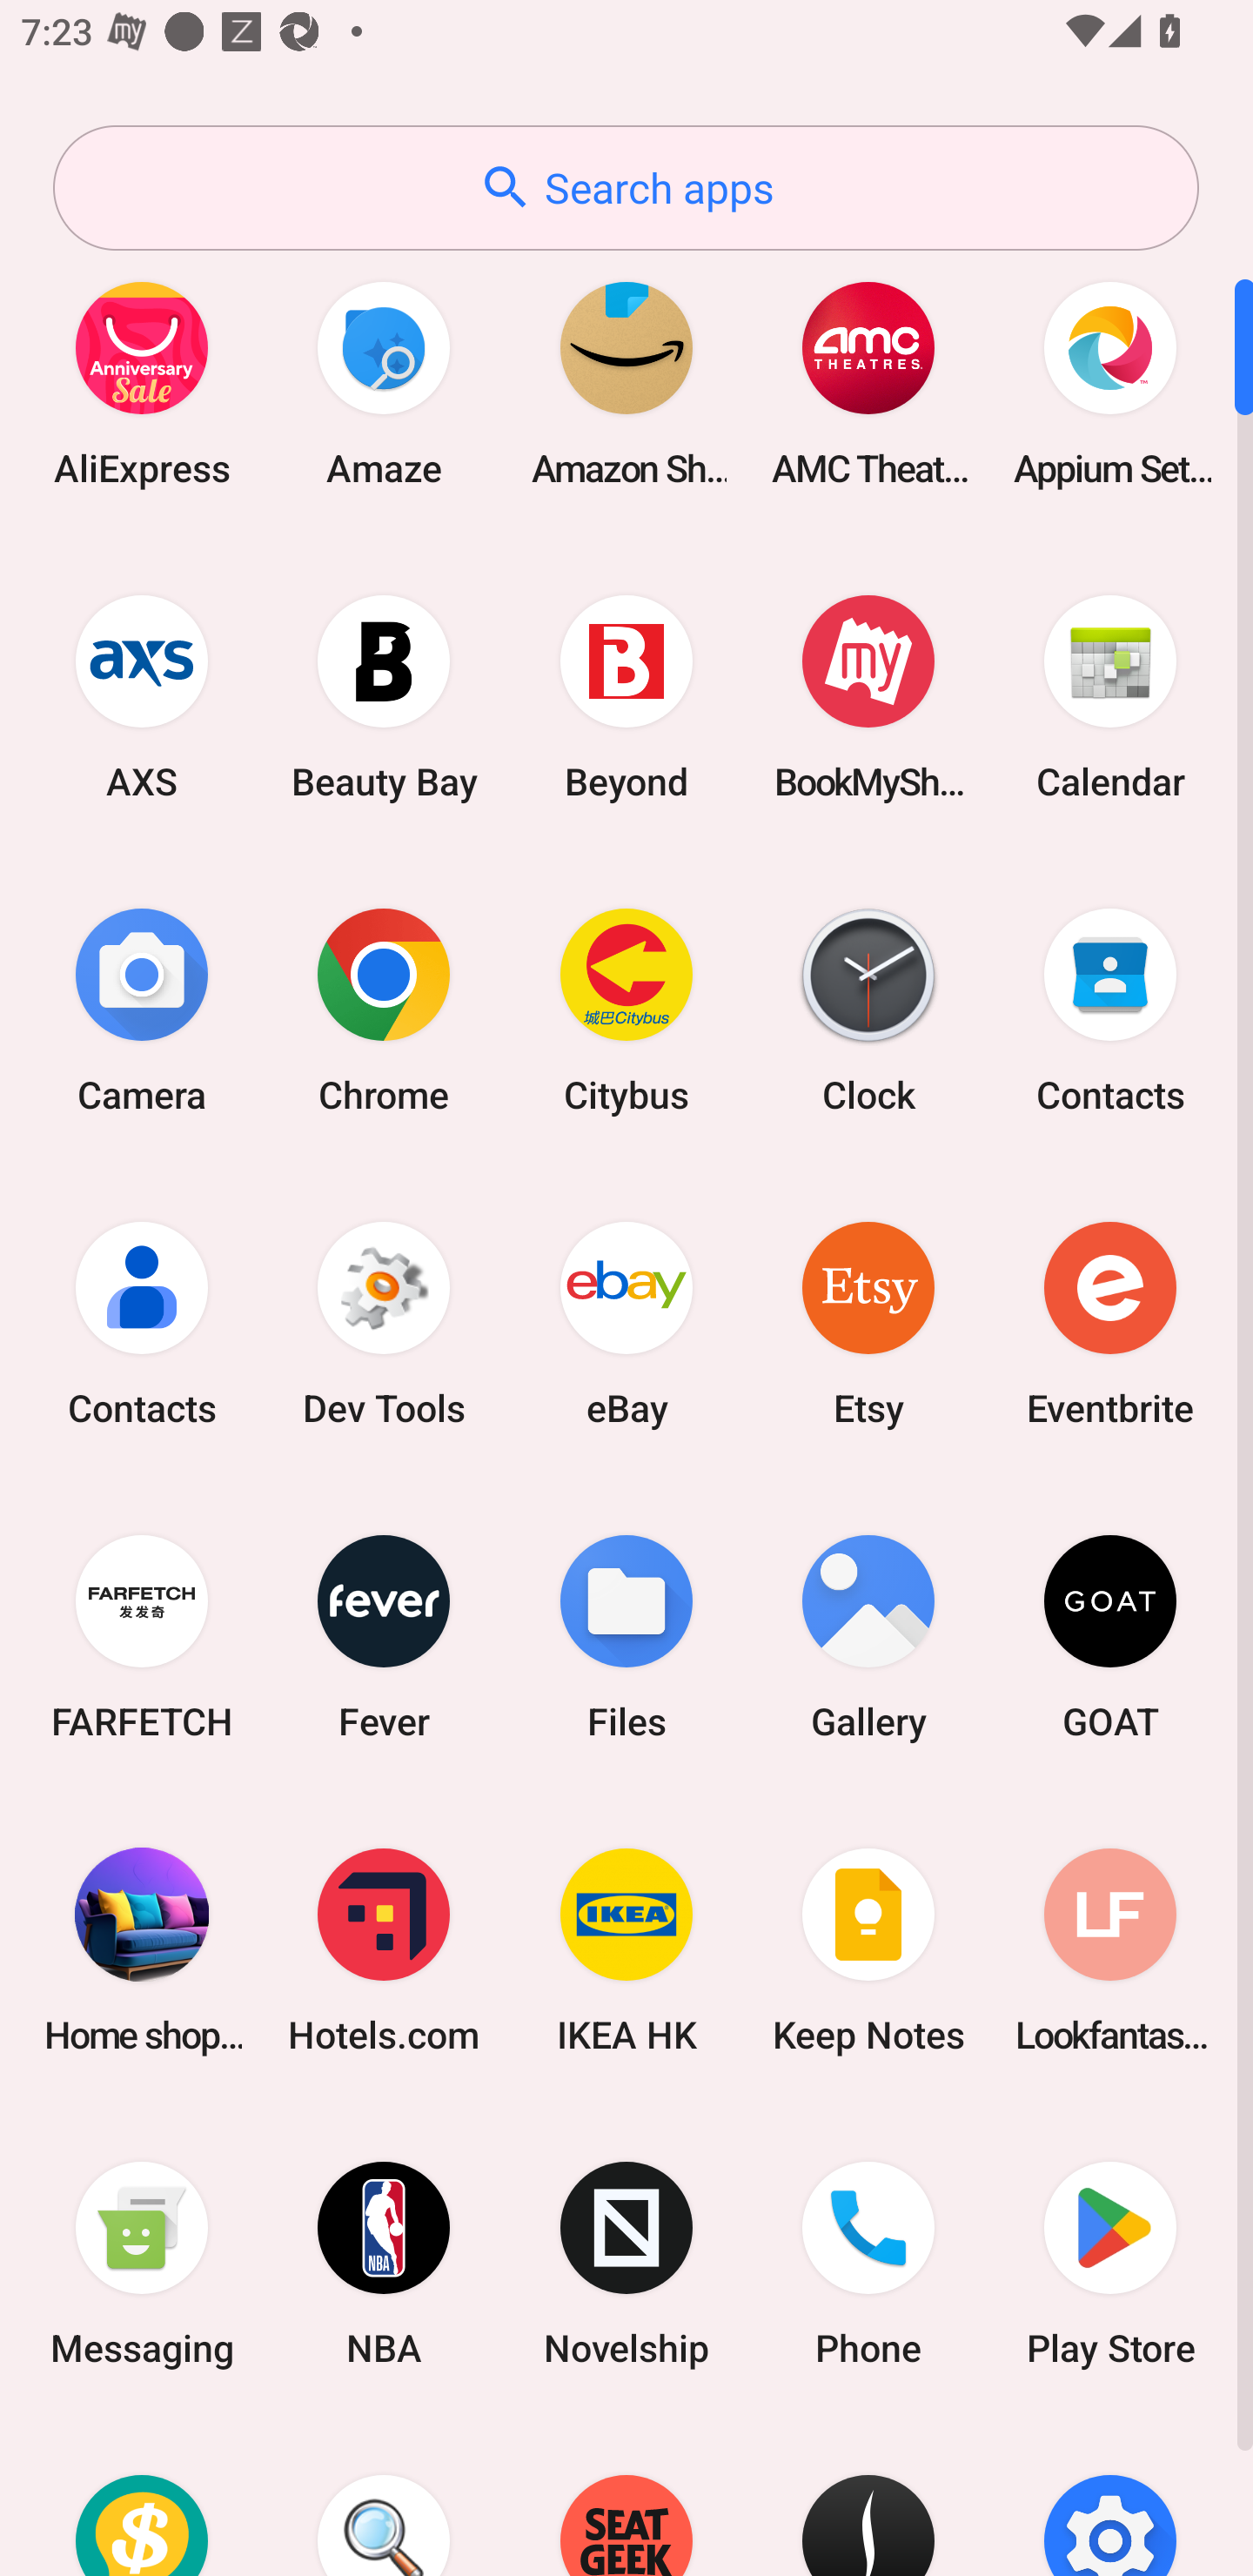 The width and height of the screenshot is (1253, 2576). Describe the element at coordinates (384, 383) in the screenshot. I see `Amaze` at that location.